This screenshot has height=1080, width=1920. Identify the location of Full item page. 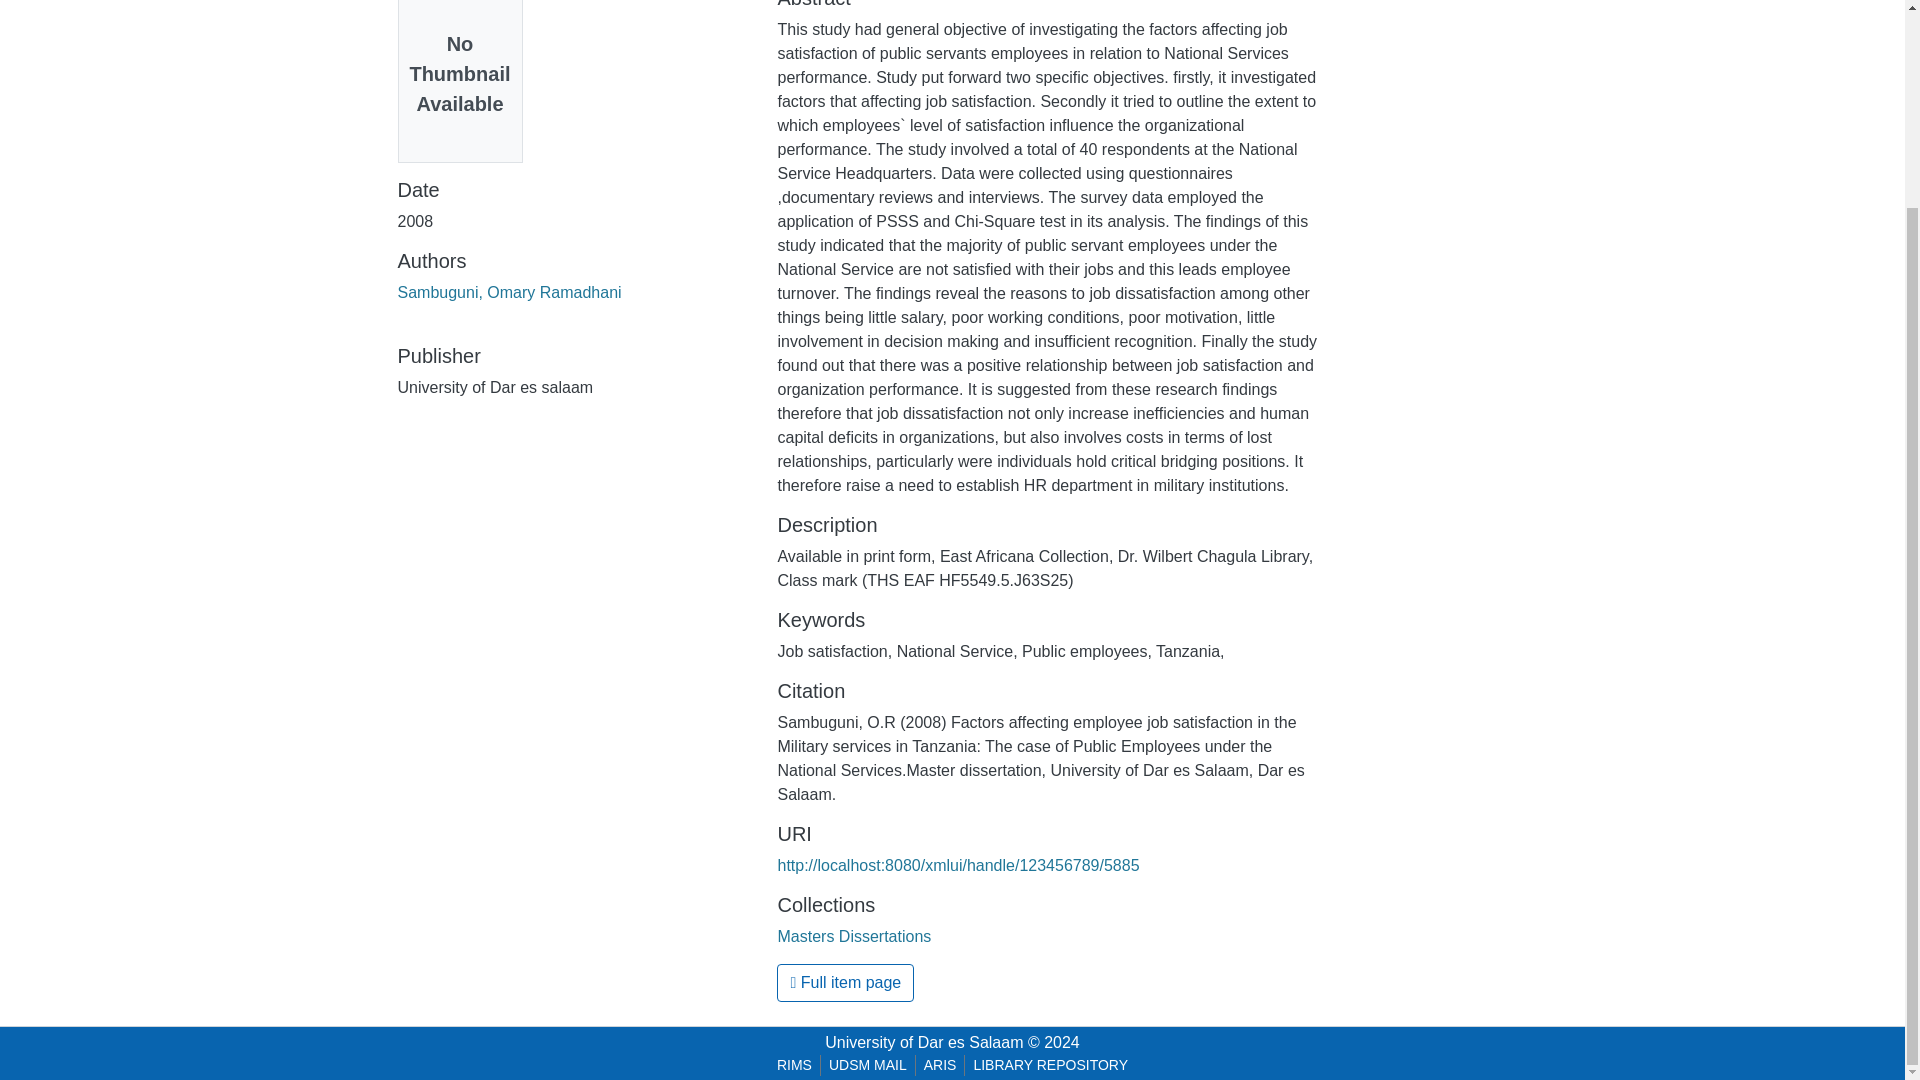
(845, 983).